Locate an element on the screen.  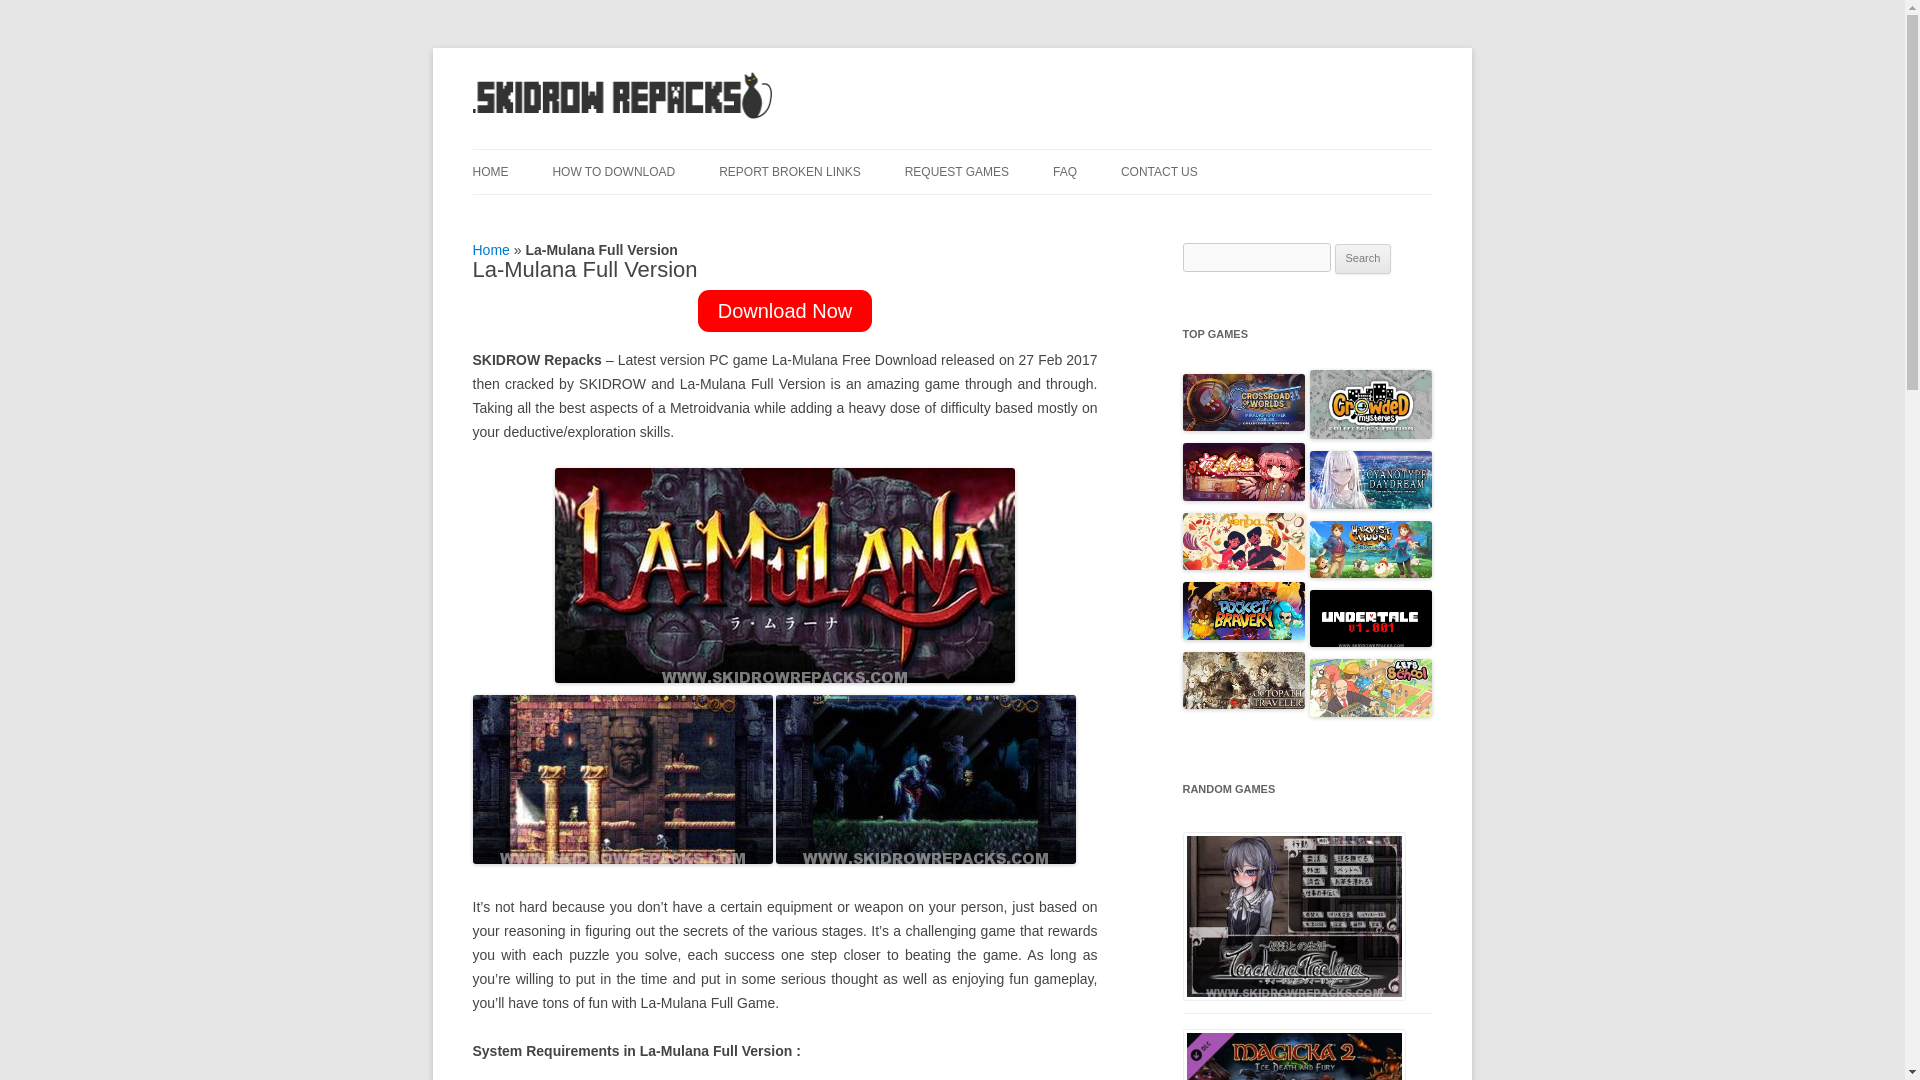
SKIDROW Repacks is located at coordinates (622, 118).